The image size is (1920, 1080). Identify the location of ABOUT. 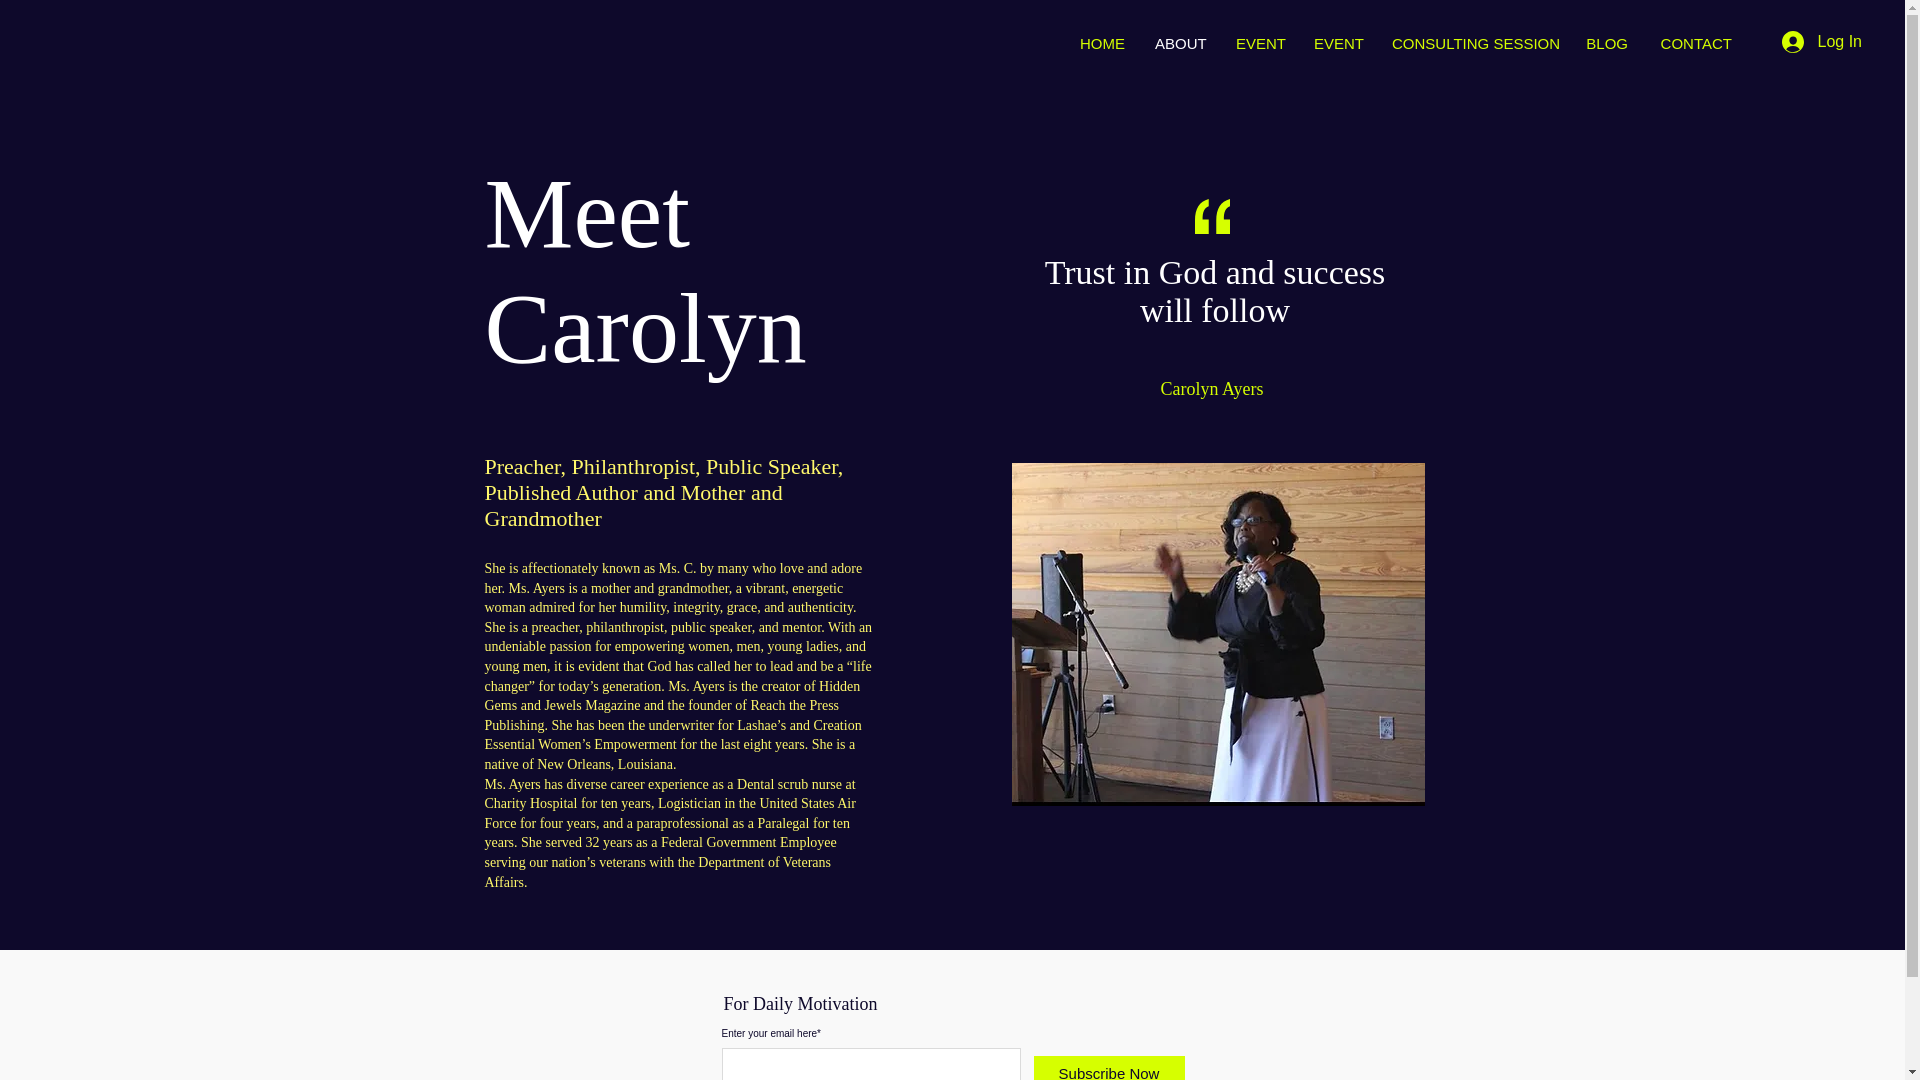
(1180, 43).